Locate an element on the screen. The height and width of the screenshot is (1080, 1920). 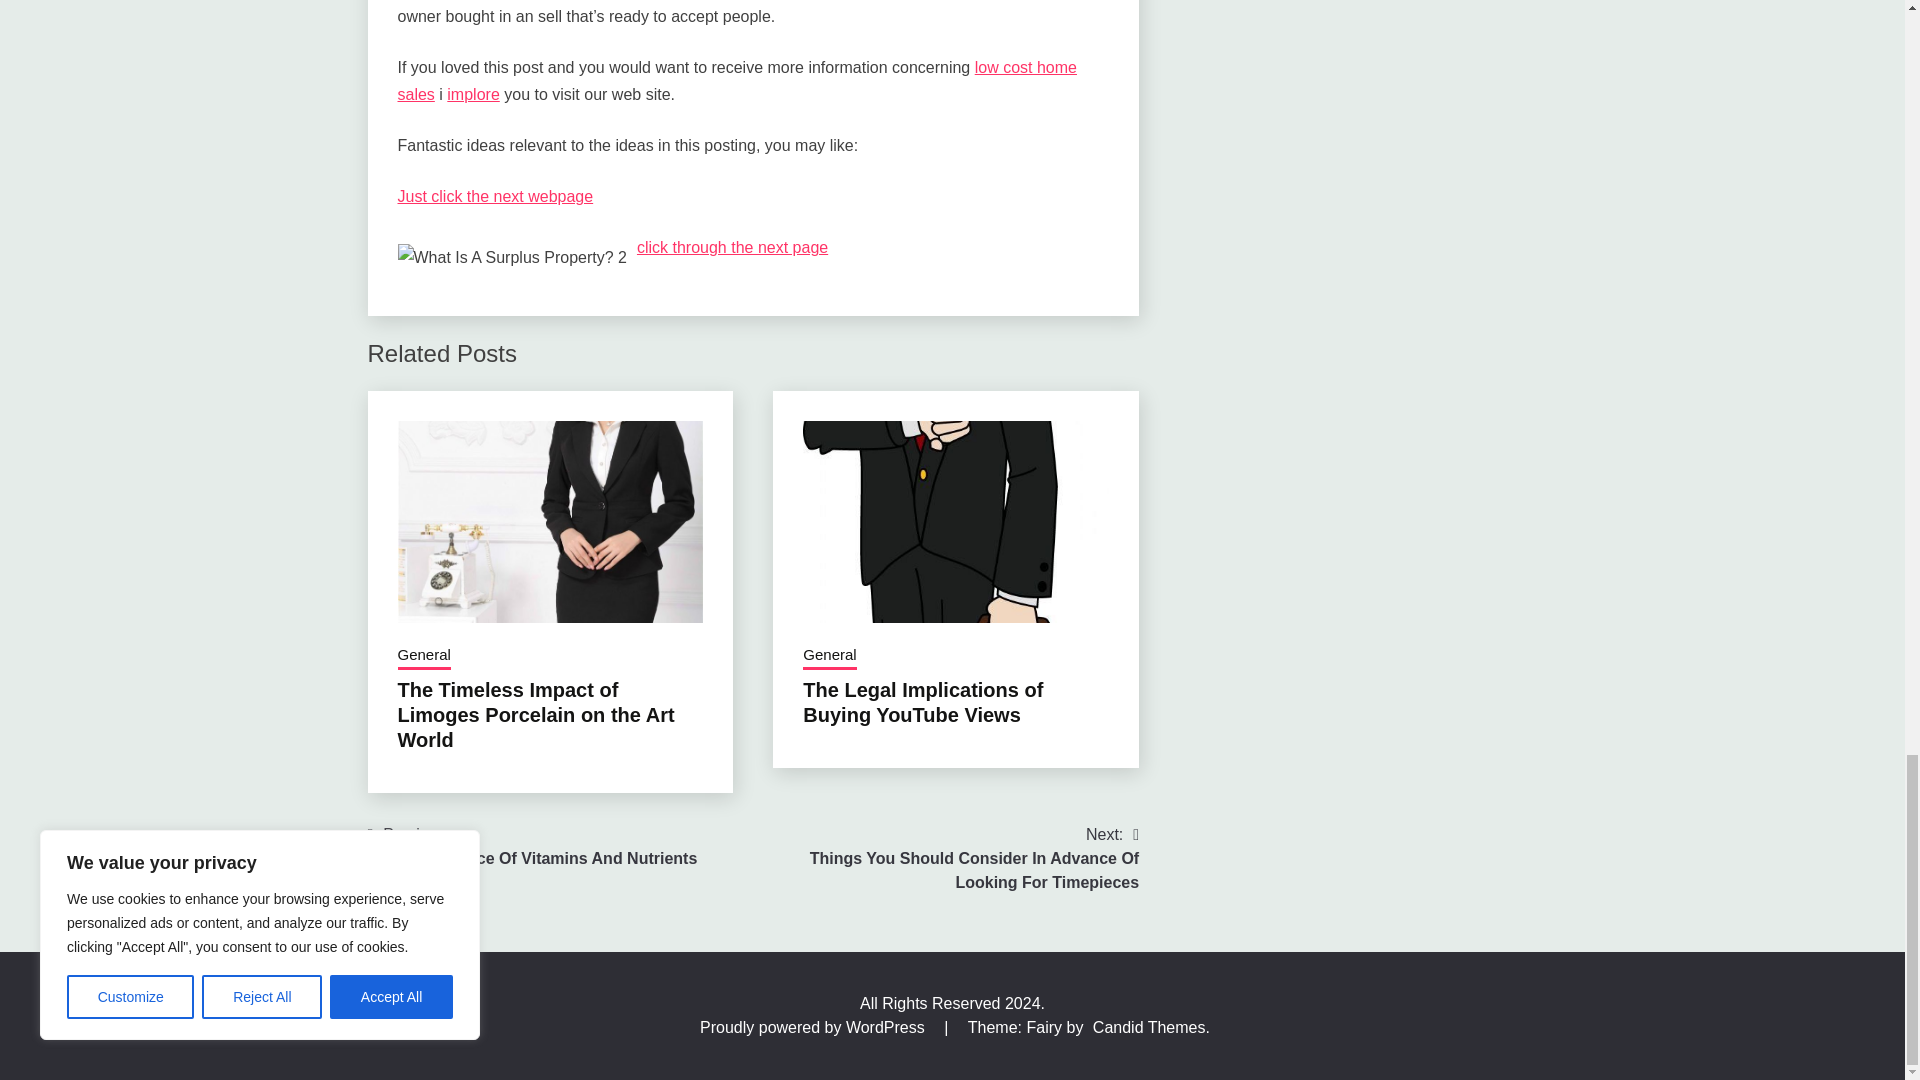
General is located at coordinates (424, 656).